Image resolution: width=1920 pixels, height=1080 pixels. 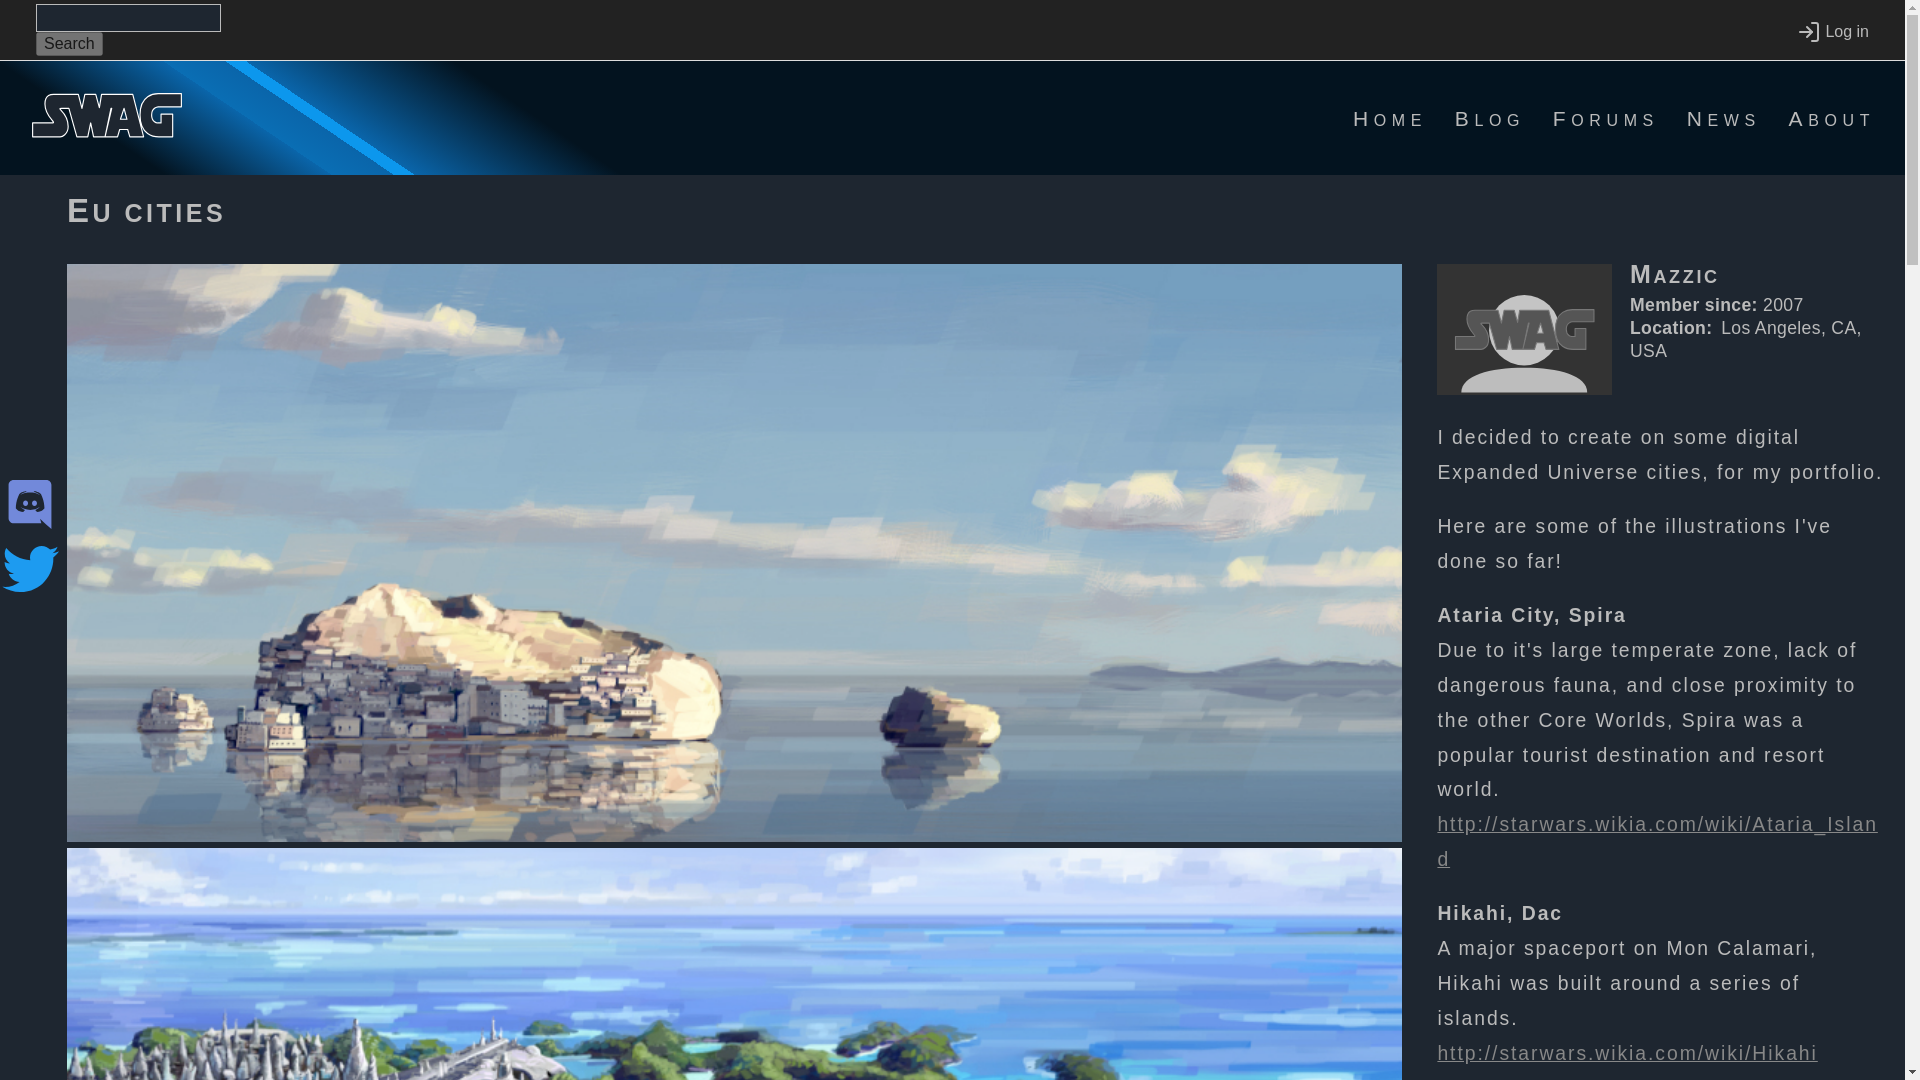 I want to click on Enter the terms you wish to search for., so click(x=128, y=18).